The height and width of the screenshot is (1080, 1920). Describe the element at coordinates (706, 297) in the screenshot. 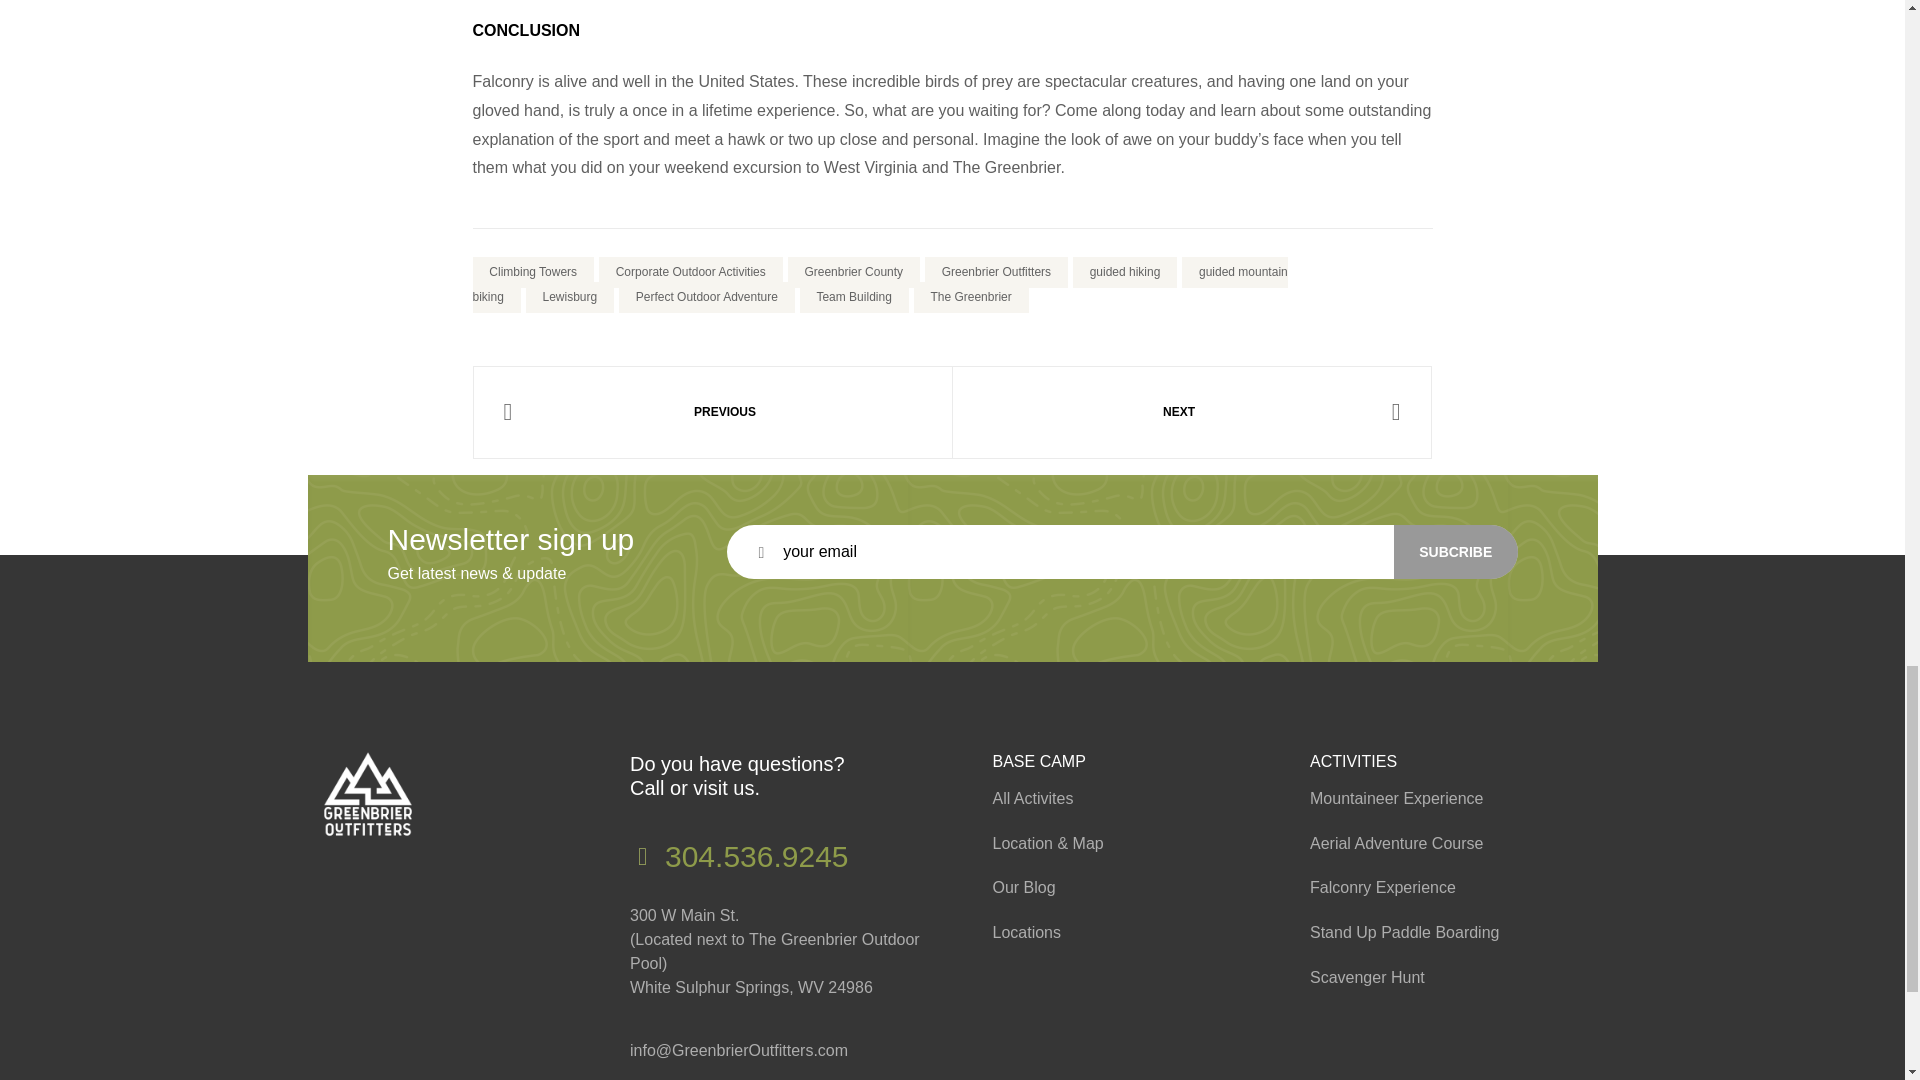

I see `Perfect Outdoor Adventure` at that location.